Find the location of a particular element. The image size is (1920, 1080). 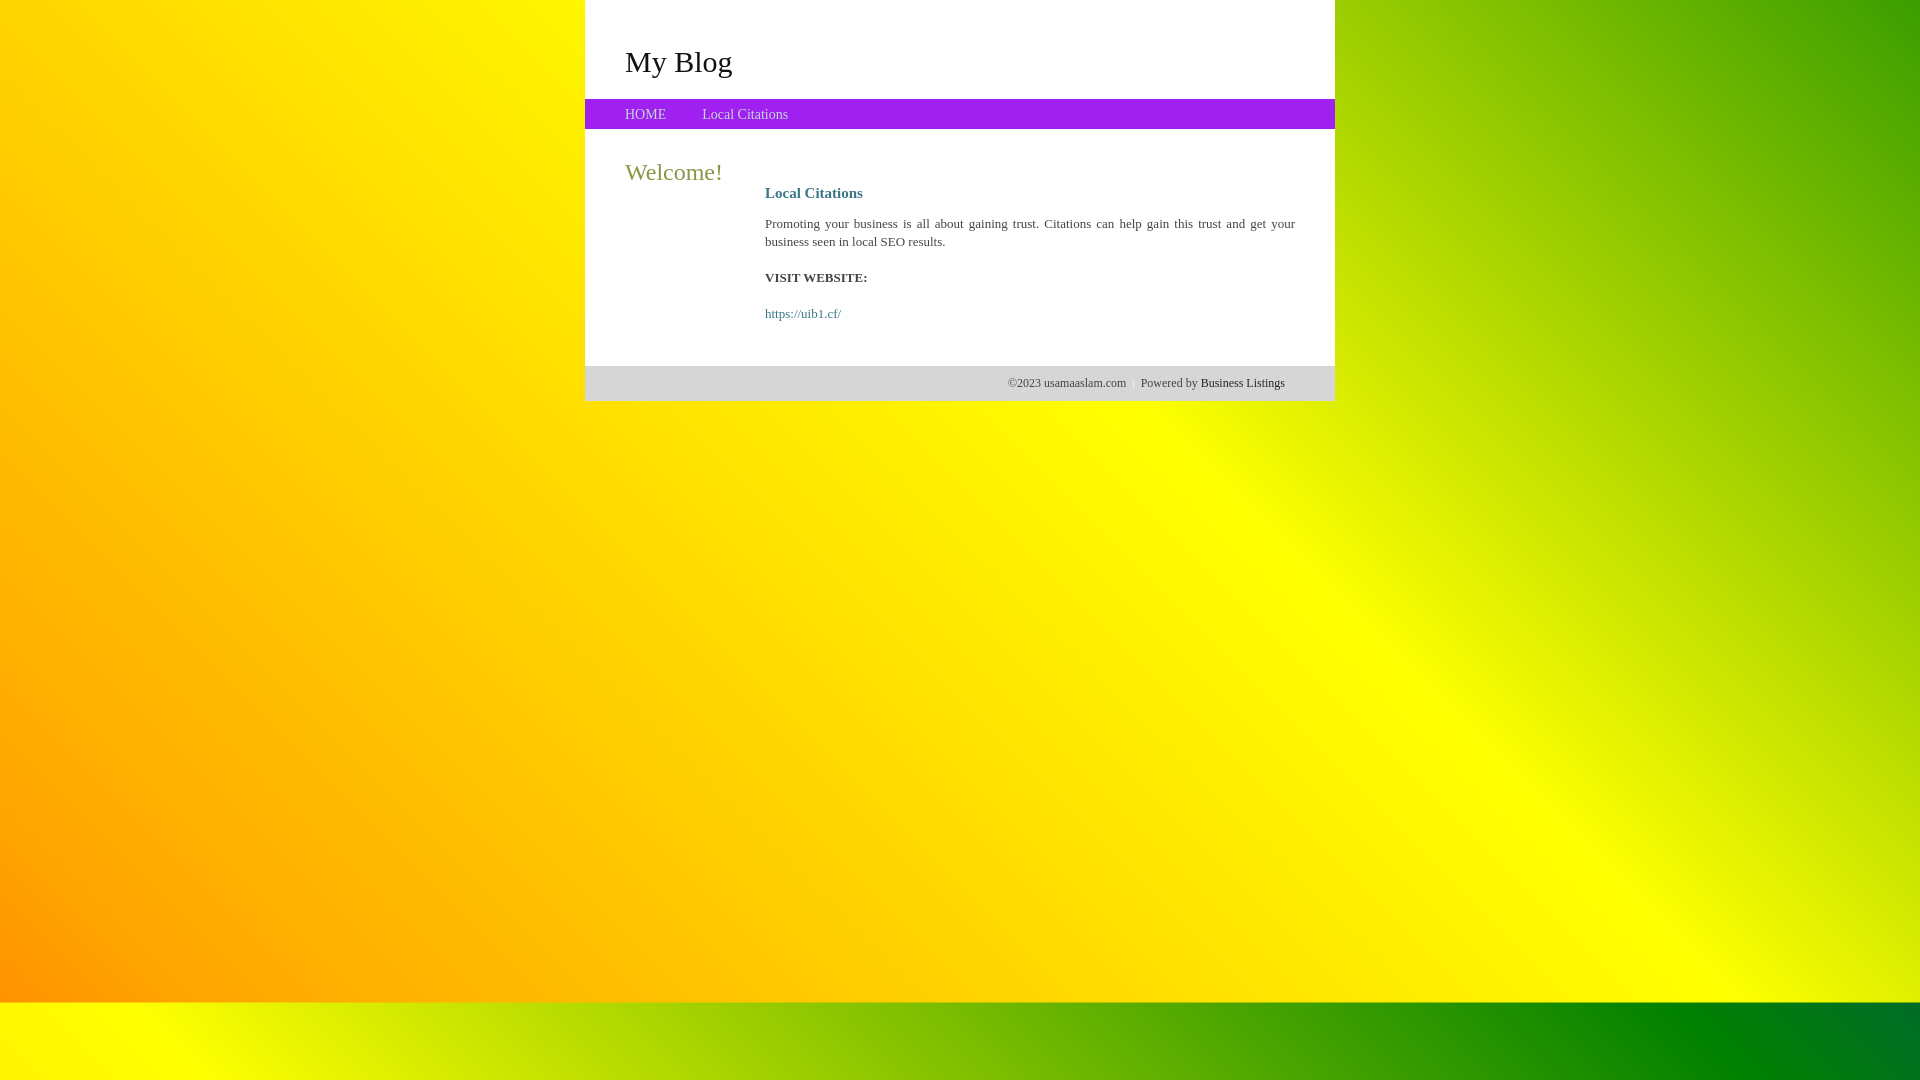

My Blog is located at coordinates (679, 61).